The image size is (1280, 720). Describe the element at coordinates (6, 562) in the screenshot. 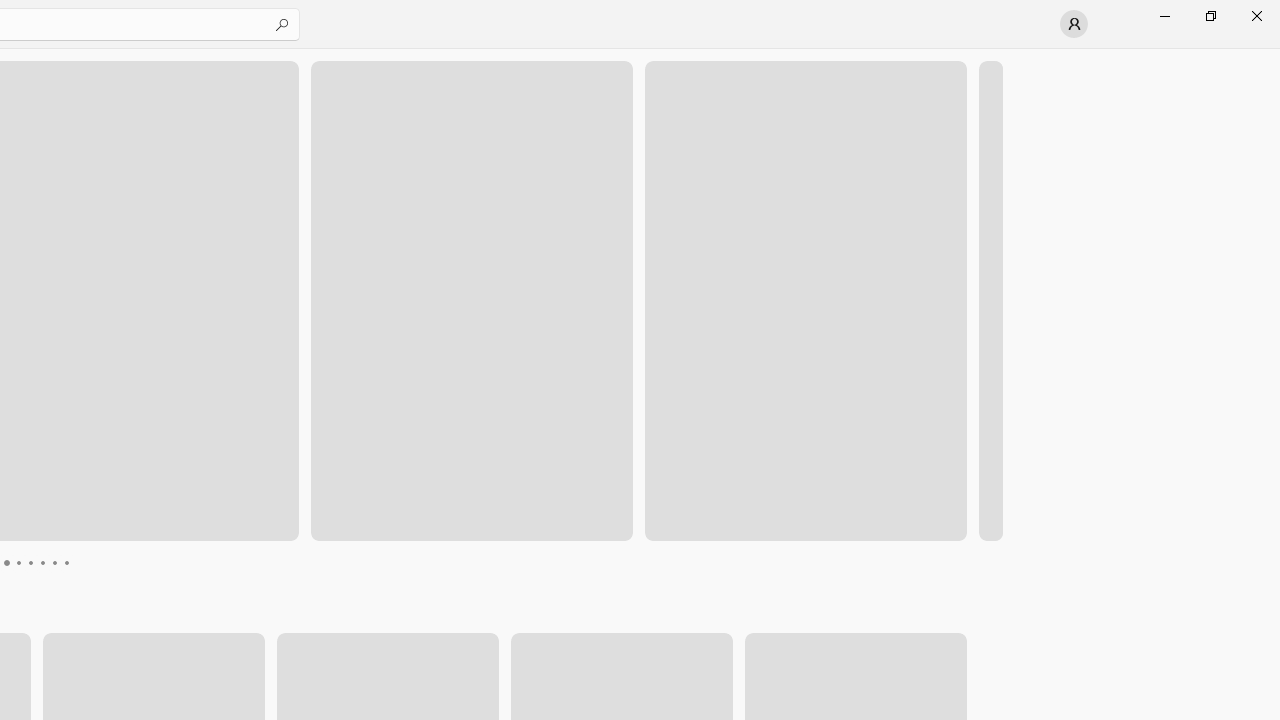

I see `Page 3` at that location.